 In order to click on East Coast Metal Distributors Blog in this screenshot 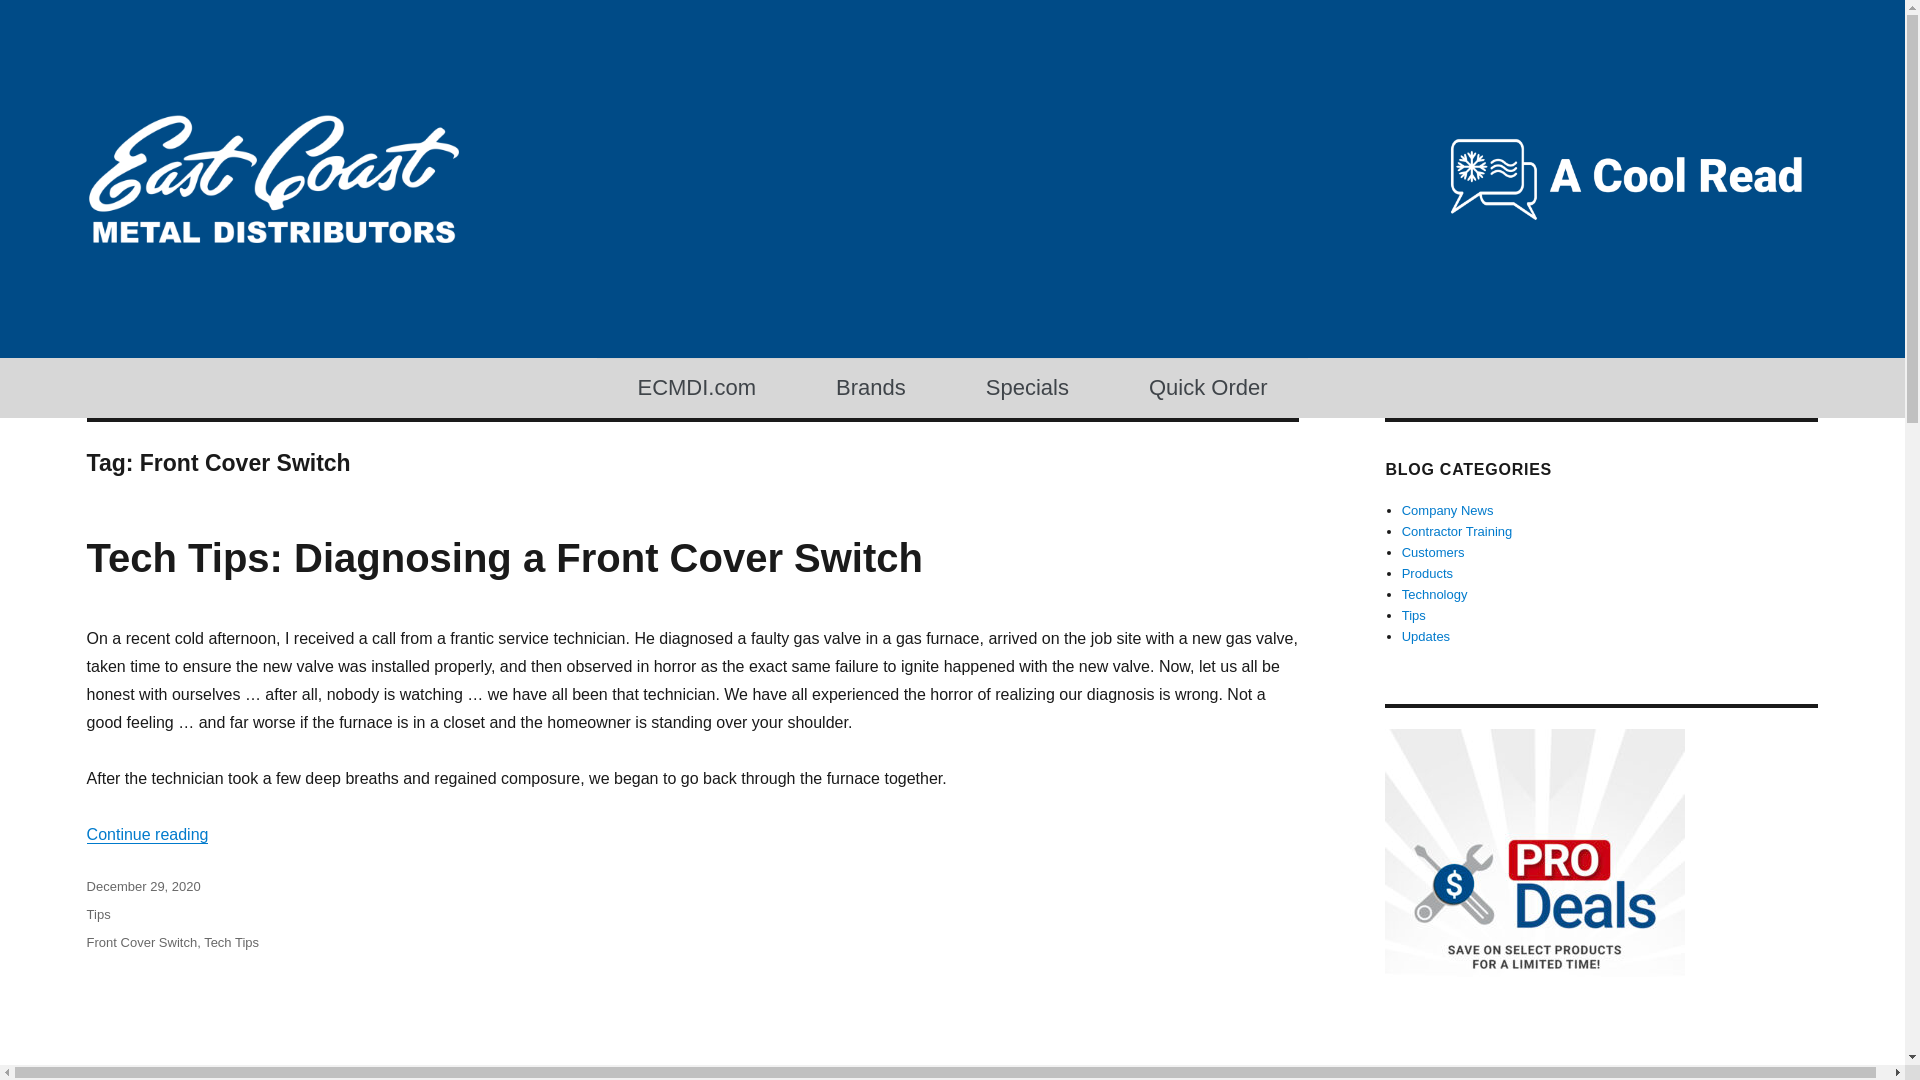, I will do `click(316, 277)`.